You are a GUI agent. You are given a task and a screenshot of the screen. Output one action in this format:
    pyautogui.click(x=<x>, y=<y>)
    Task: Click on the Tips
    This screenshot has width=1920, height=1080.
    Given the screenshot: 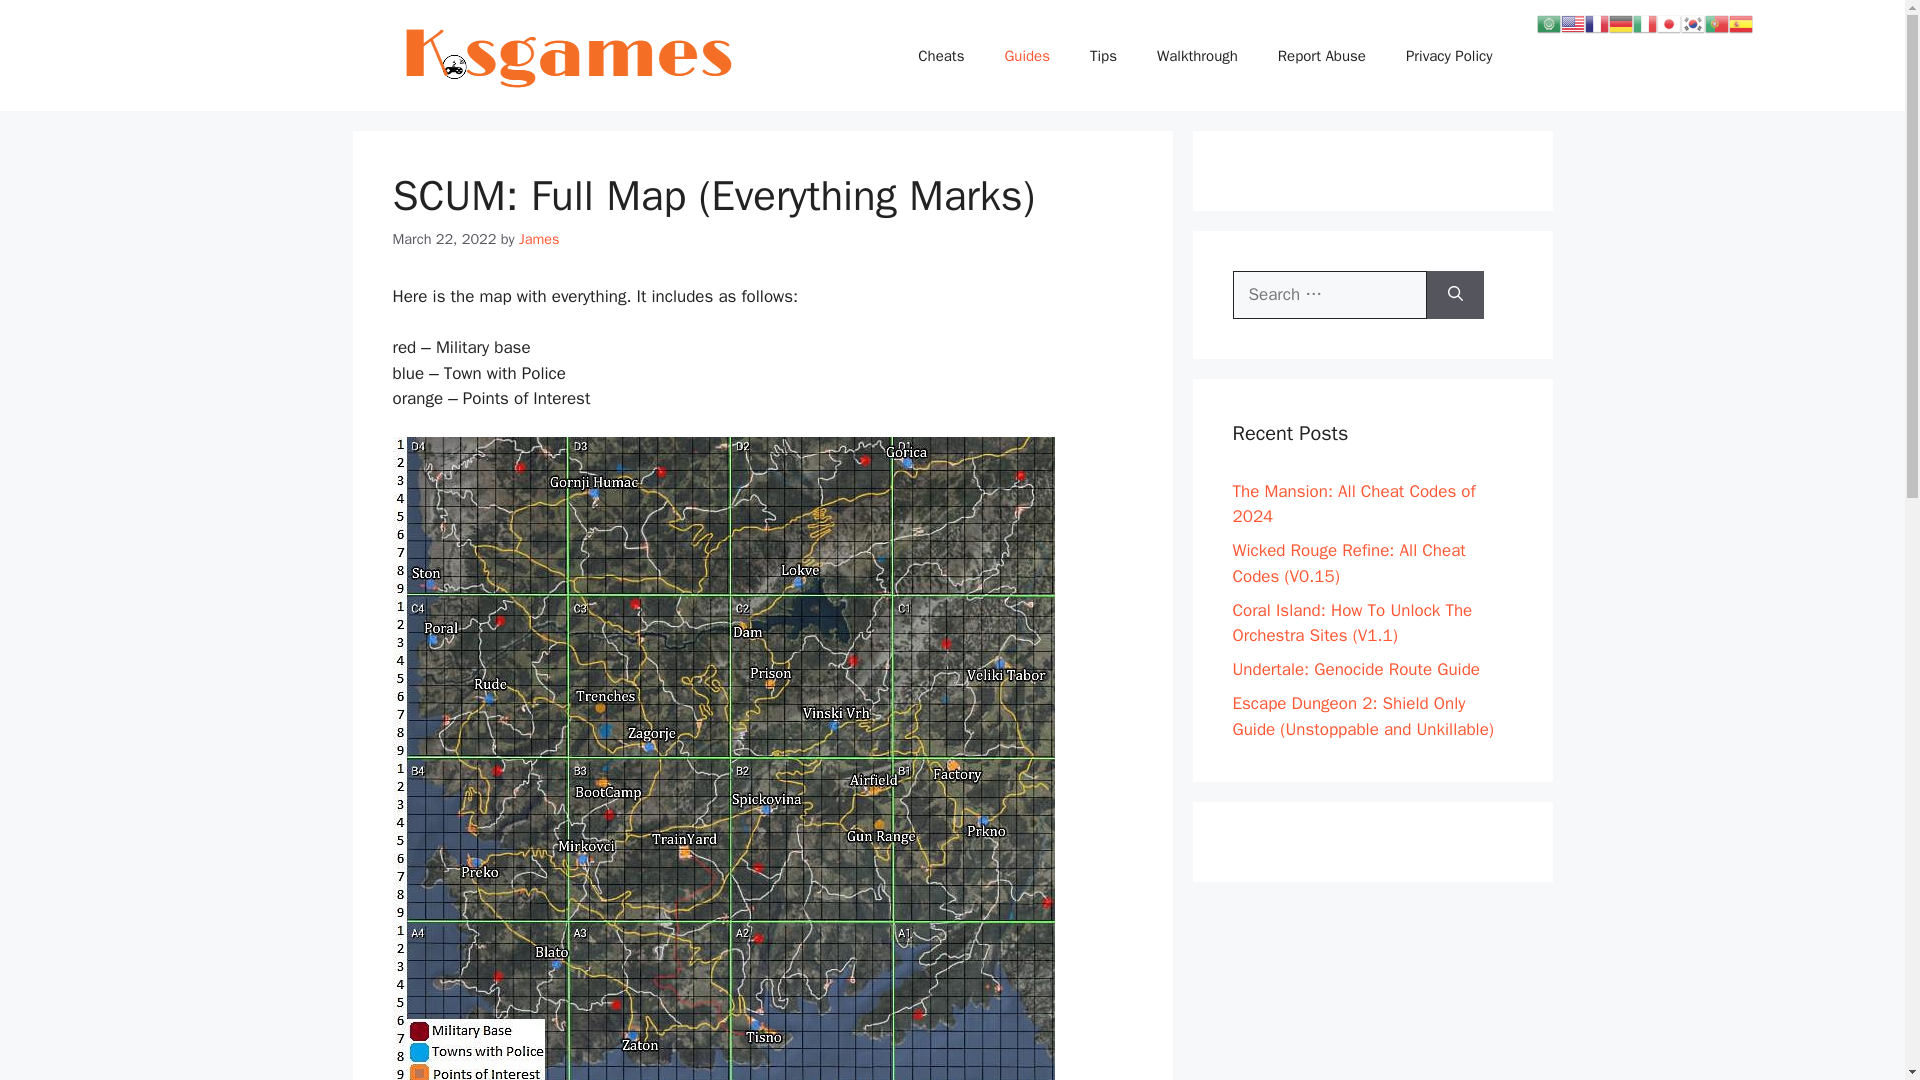 What is the action you would take?
    pyautogui.click(x=1102, y=56)
    